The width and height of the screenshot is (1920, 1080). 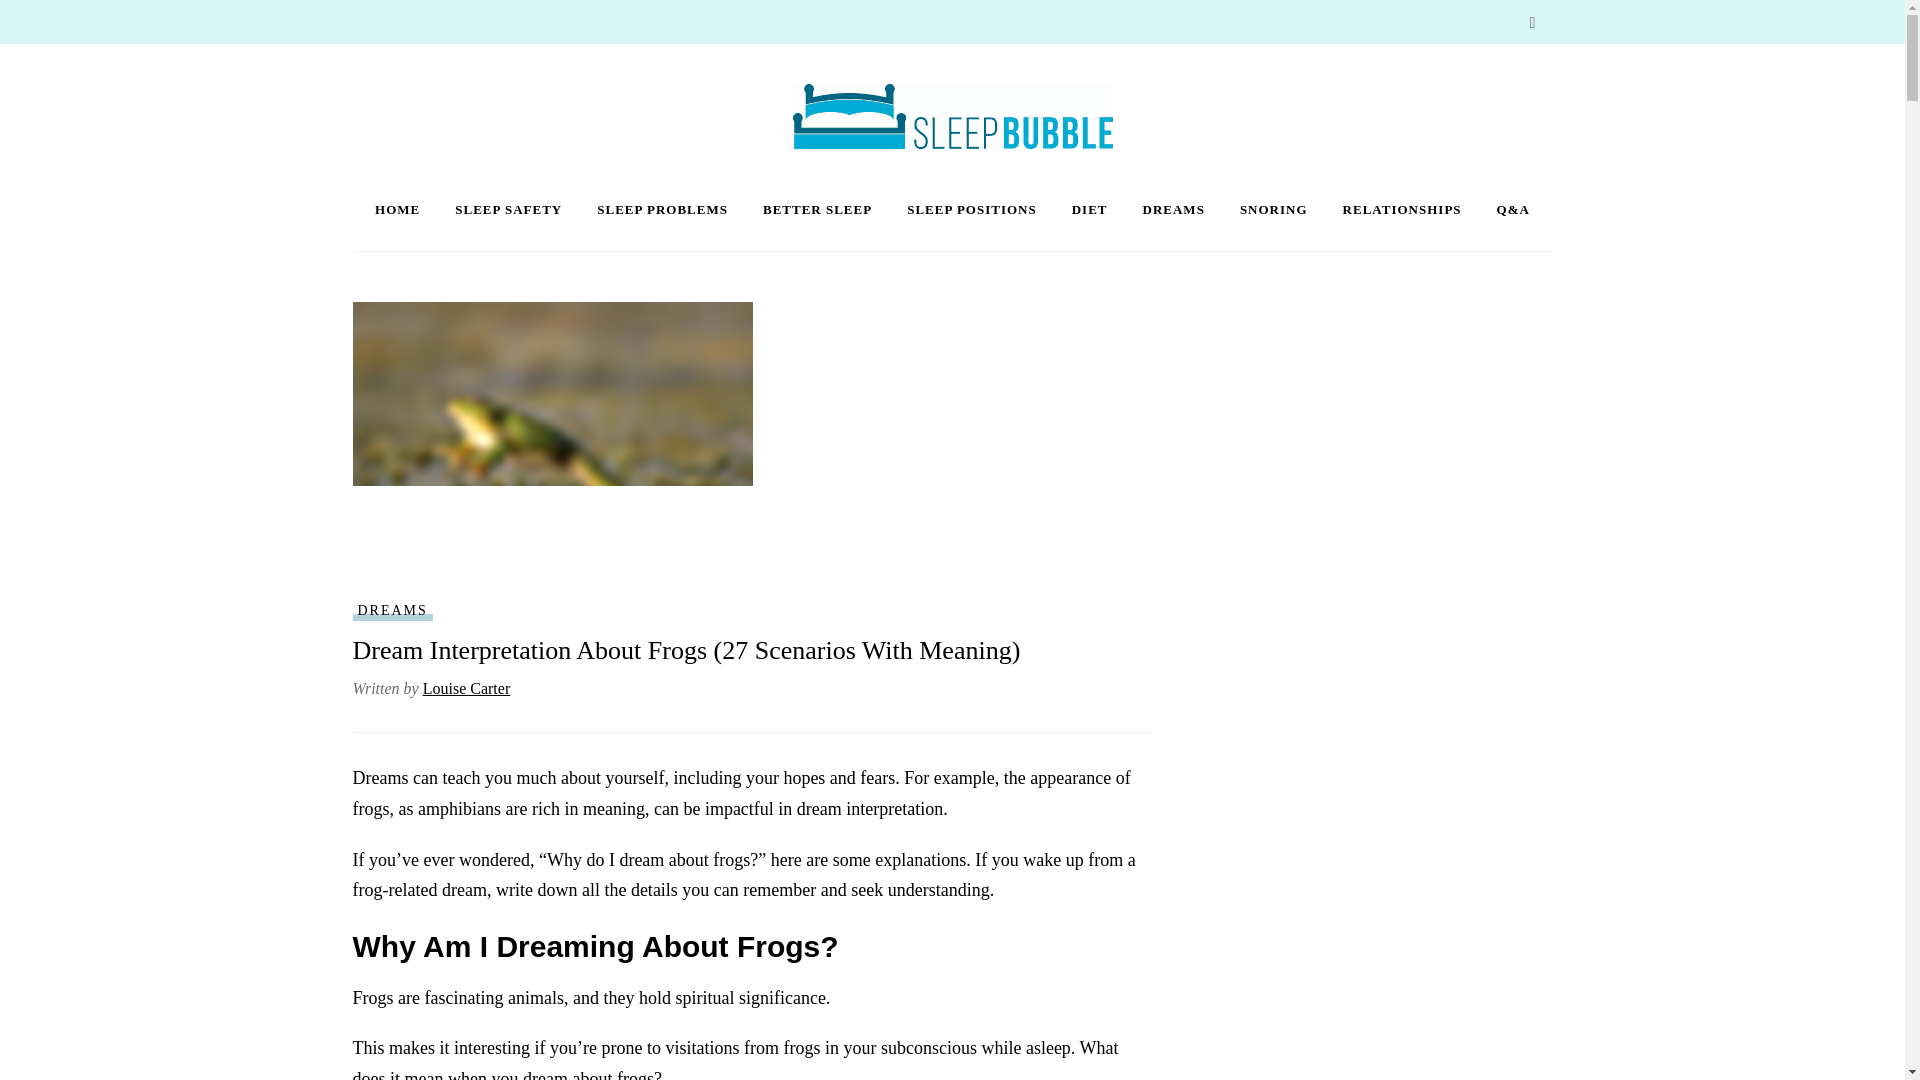 What do you see at coordinates (466, 688) in the screenshot?
I see `Posts by Louise Carter` at bounding box center [466, 688].